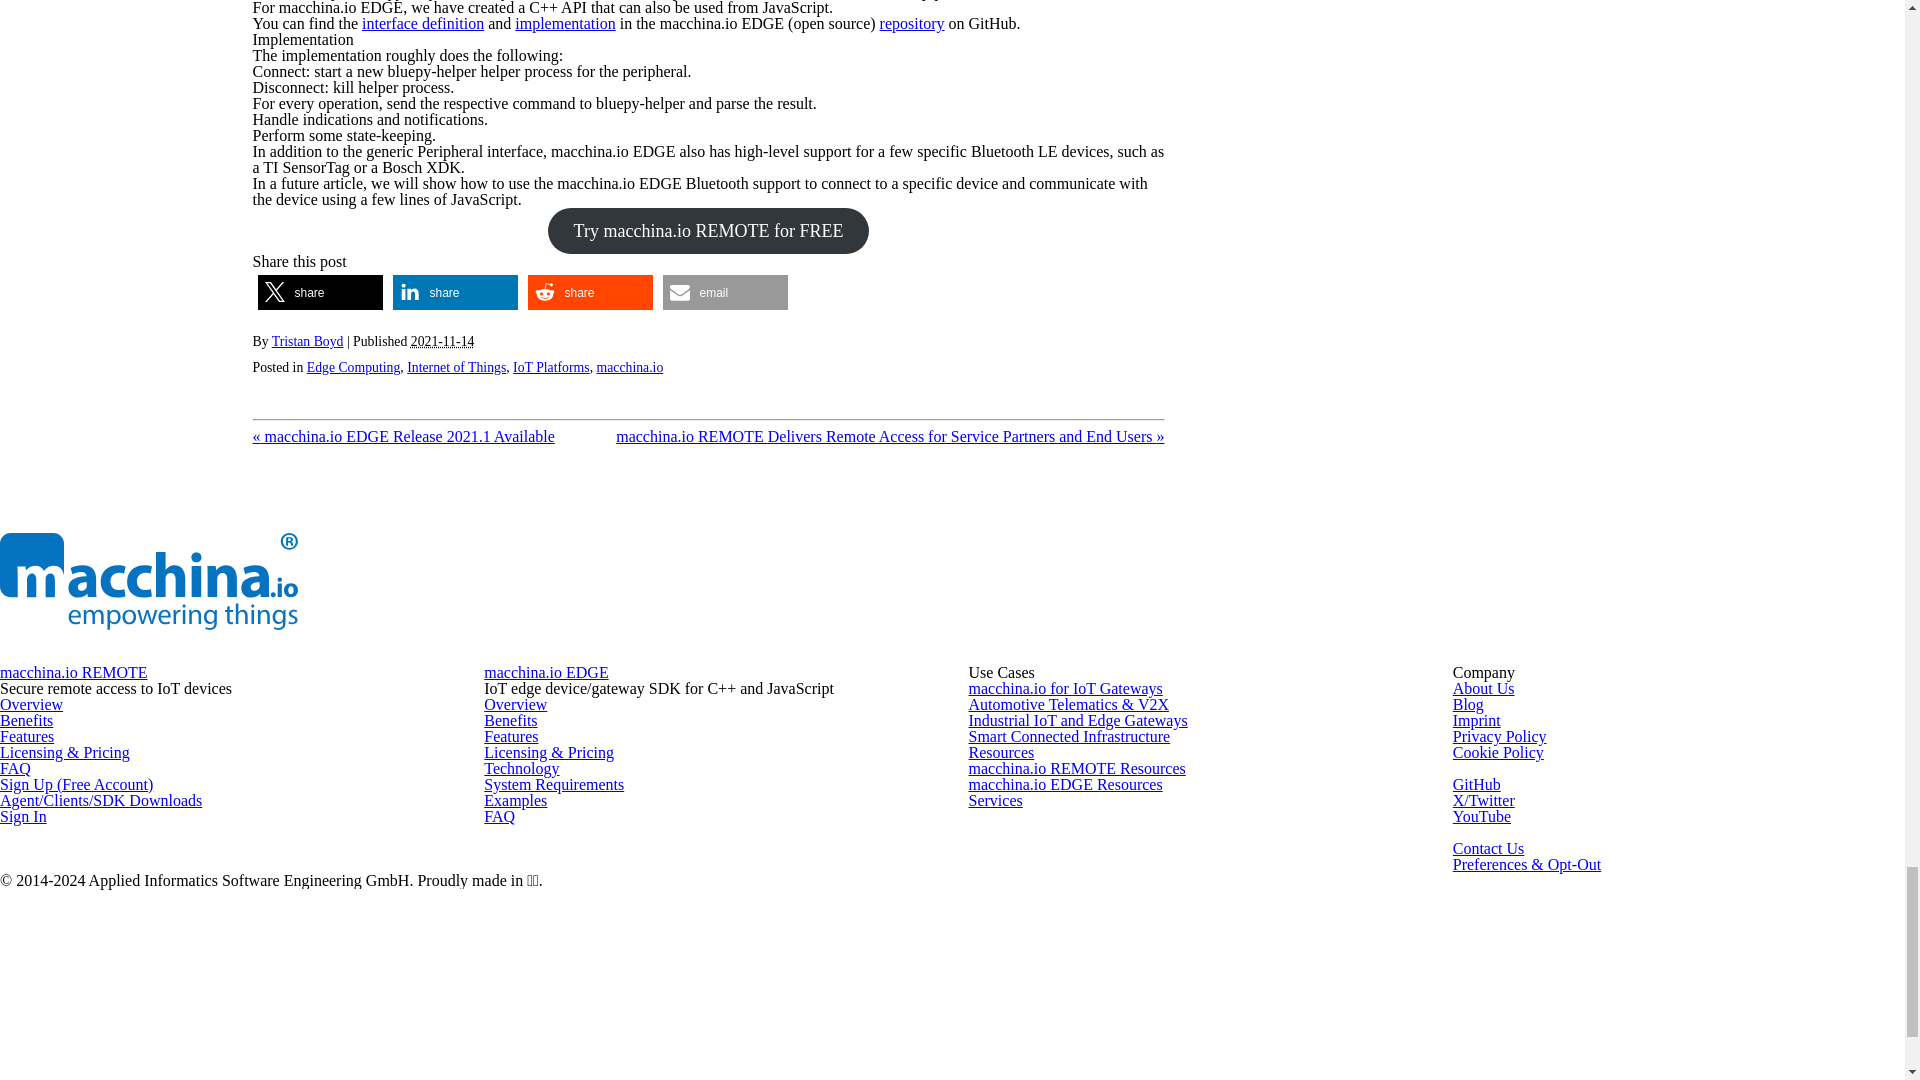 Image resolution: width=1920 pixels, height=1080 pixels. What do you see at coordinates (724, 292) in the screenshot?
I see `Send by email` at bounding box center [724, 292].